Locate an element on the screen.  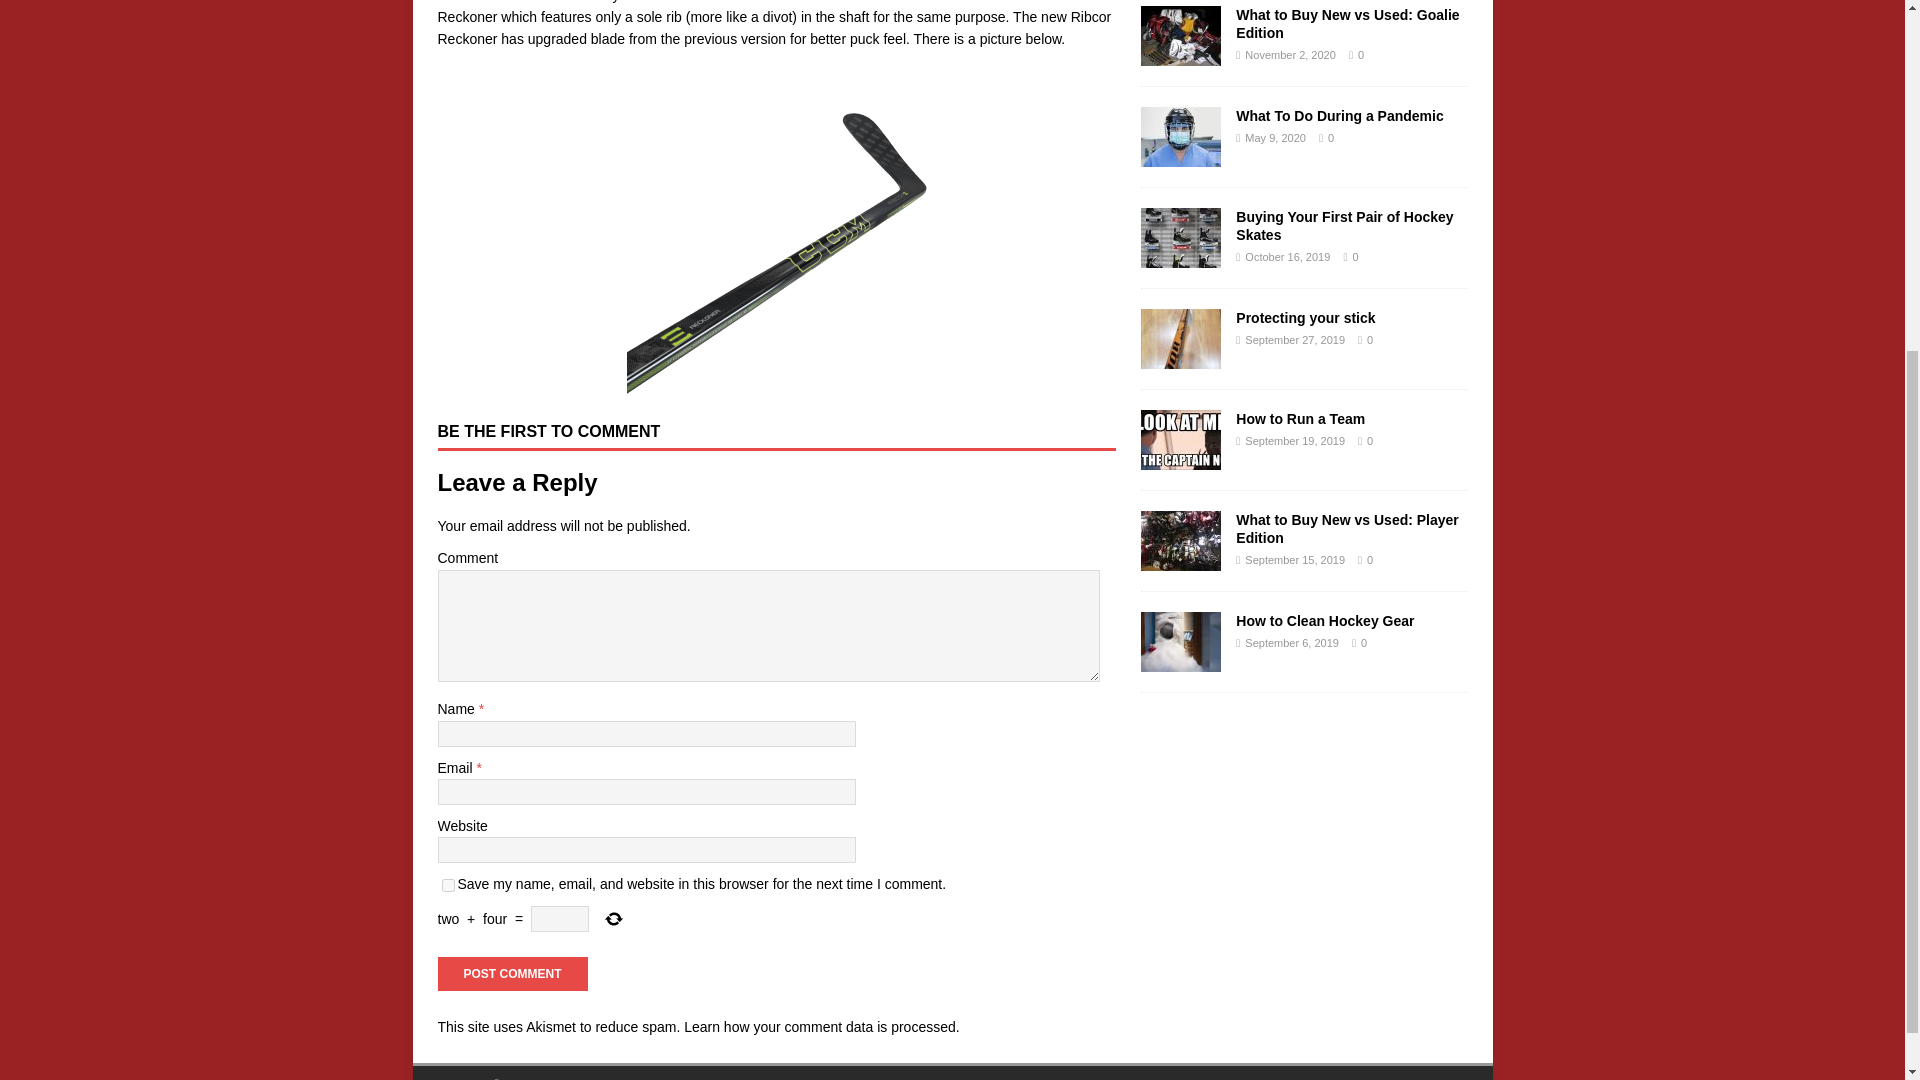
What to Buy New vs Used: Goalie Edition is located at coordinates (1348, 24).